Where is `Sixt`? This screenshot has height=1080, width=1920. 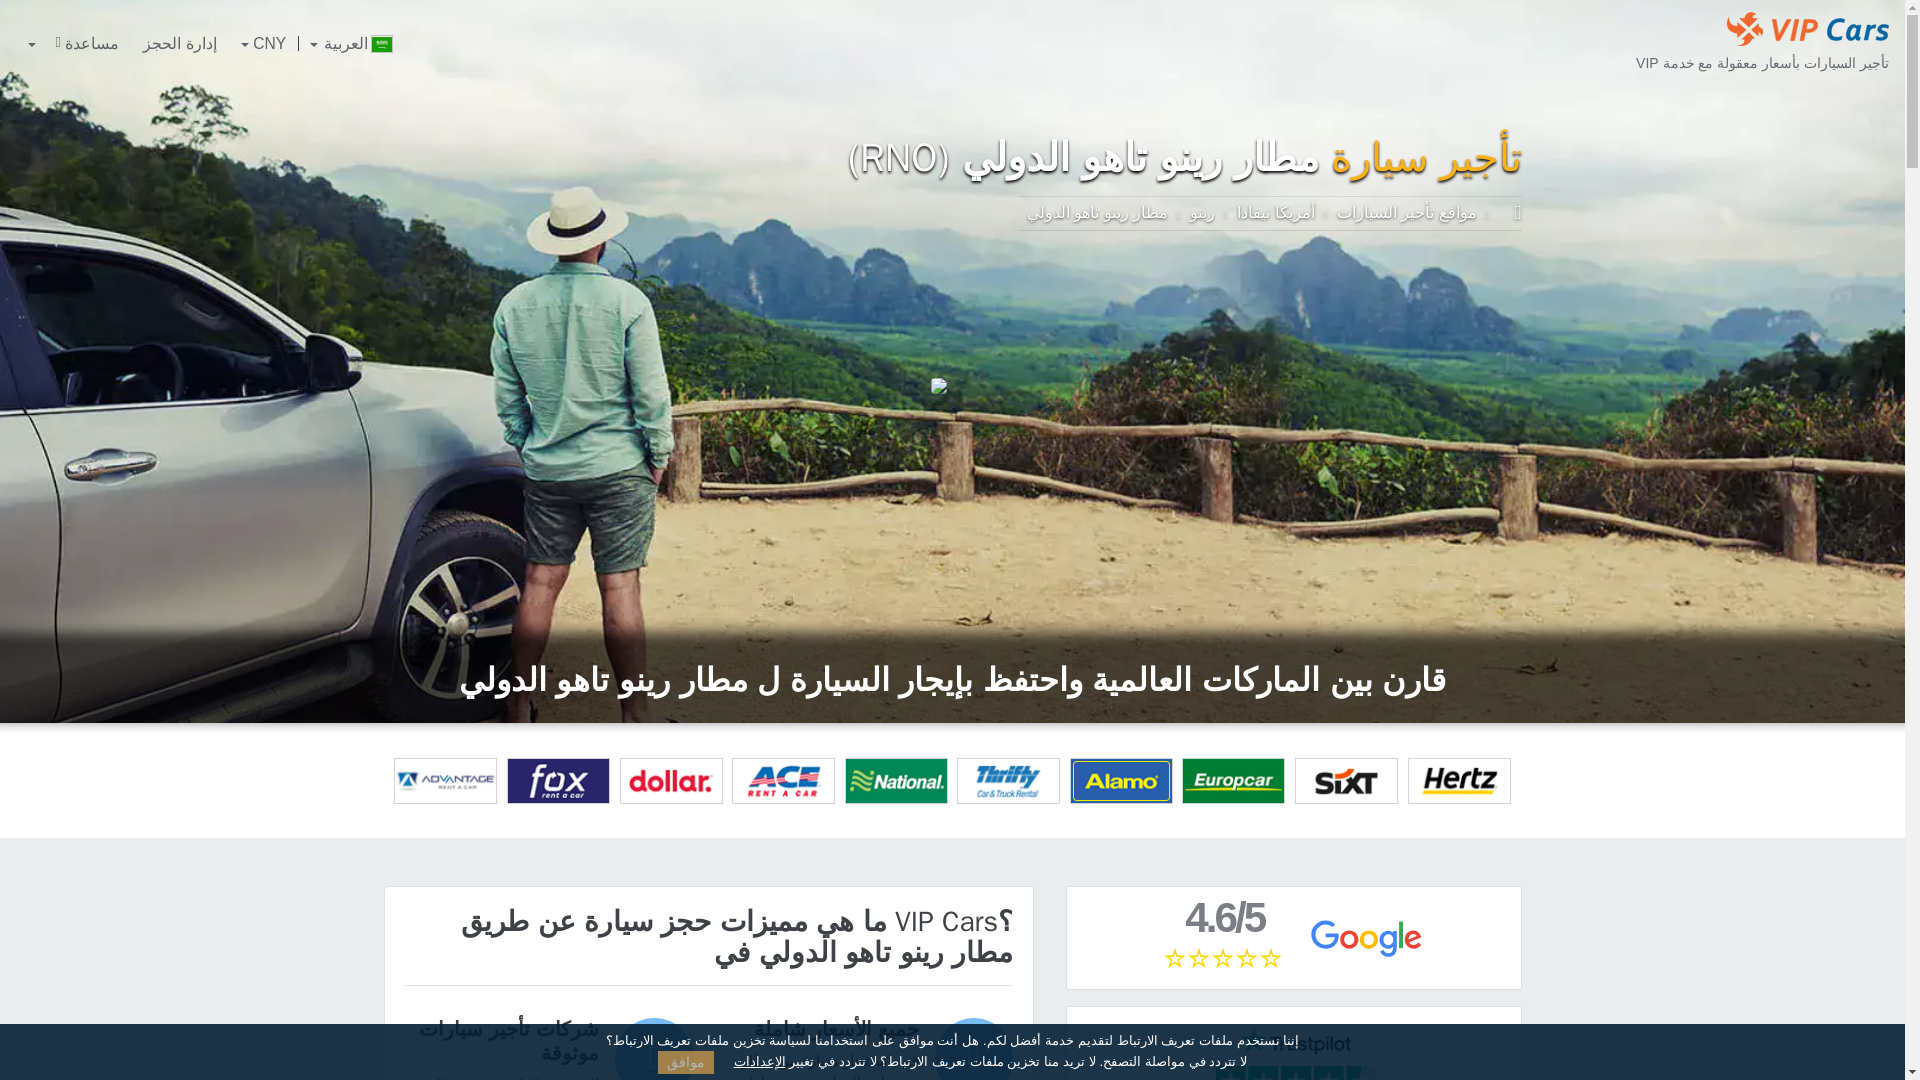 Sixt is located at coordinates (1346, 780).